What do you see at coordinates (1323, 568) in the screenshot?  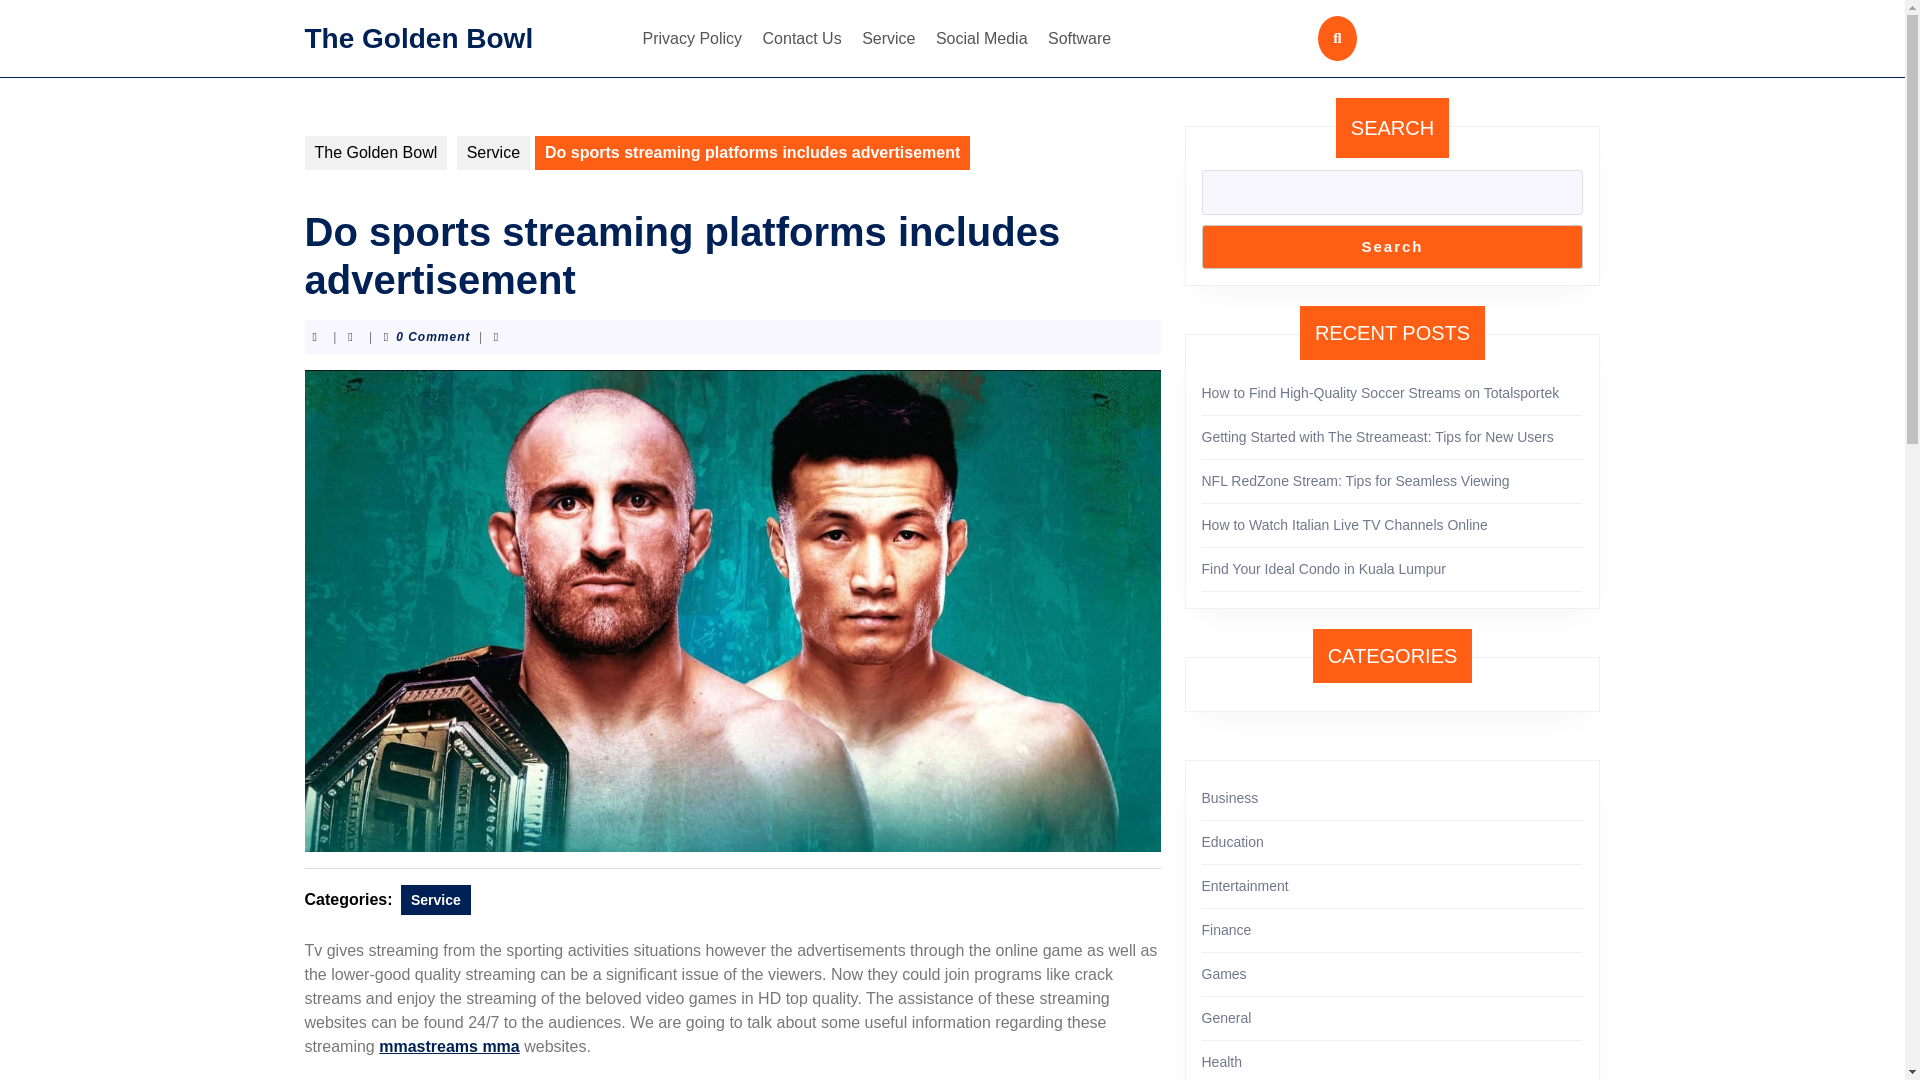 I see `Find Your Ideal Condo in Kuala Lumpur` at bounding box center [1323, 568].